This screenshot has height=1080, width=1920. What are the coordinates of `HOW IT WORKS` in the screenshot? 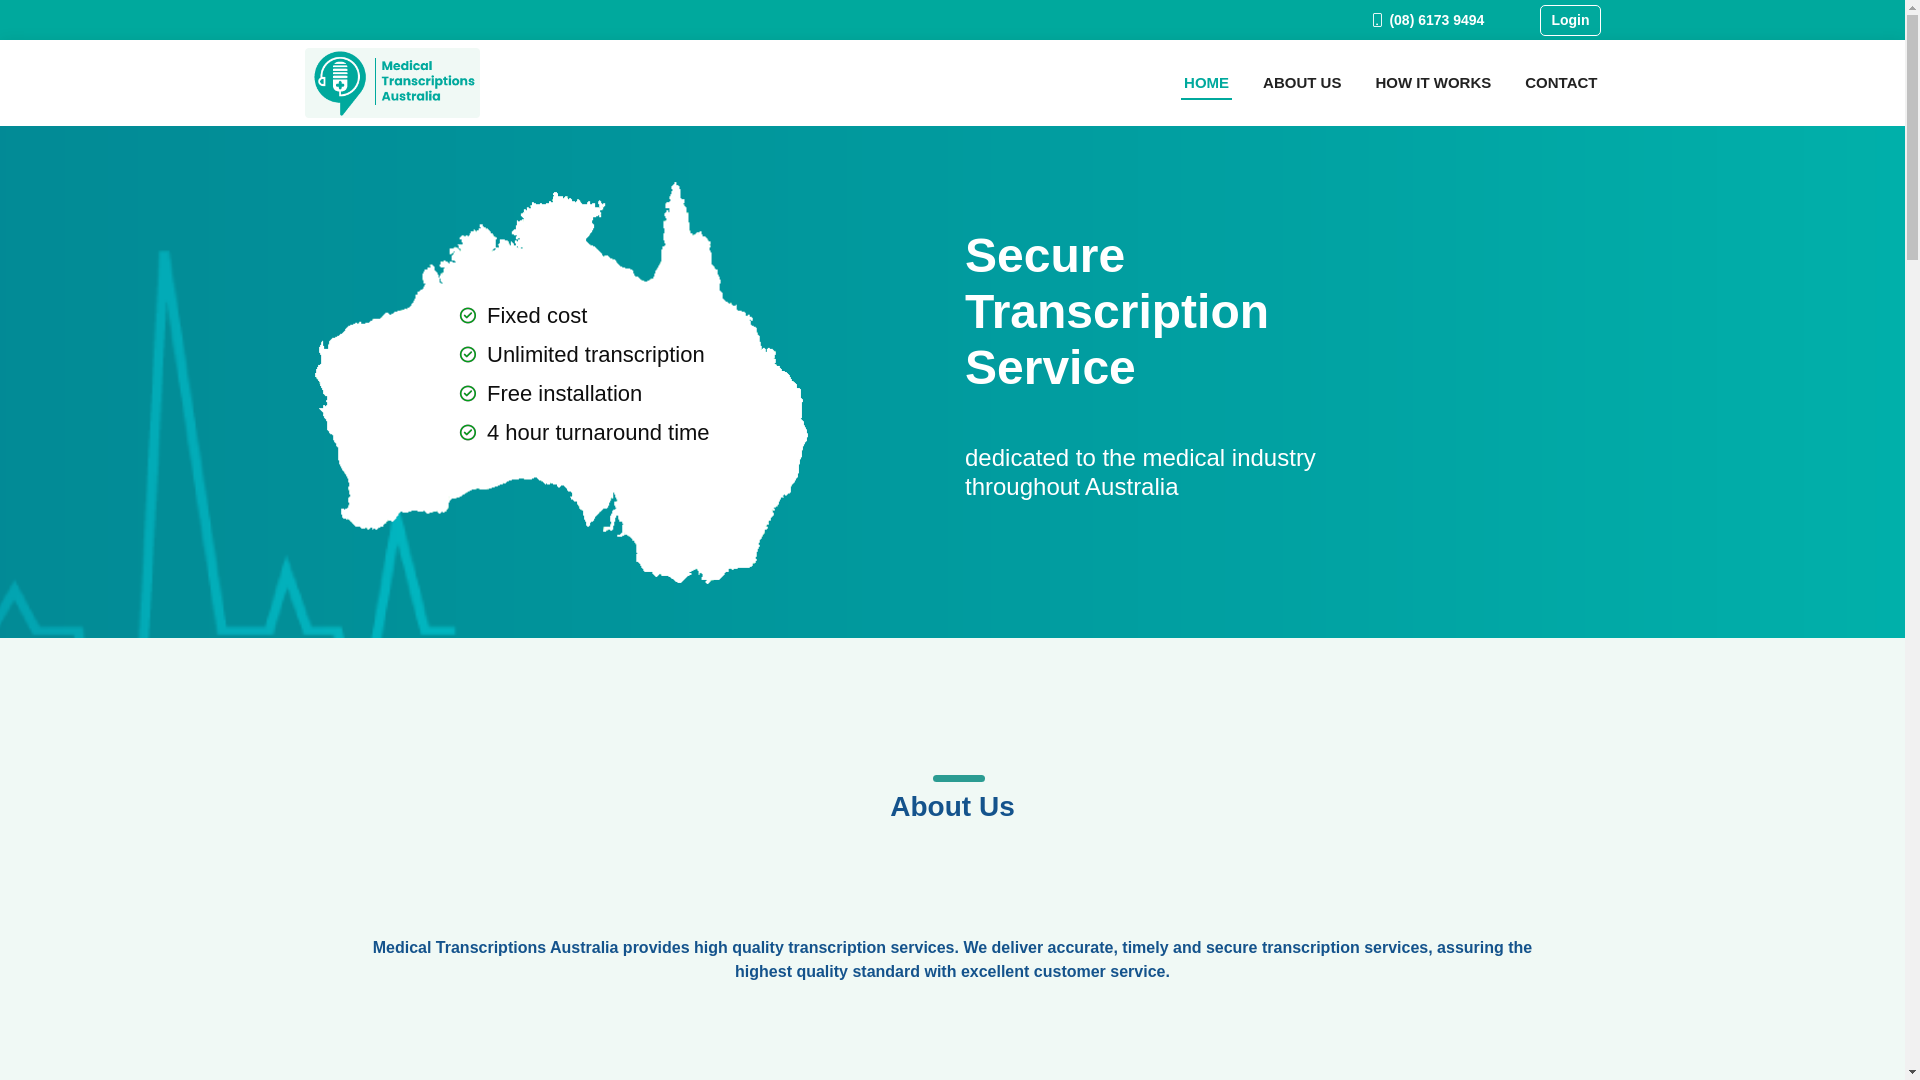 It's located at (1433, 84).